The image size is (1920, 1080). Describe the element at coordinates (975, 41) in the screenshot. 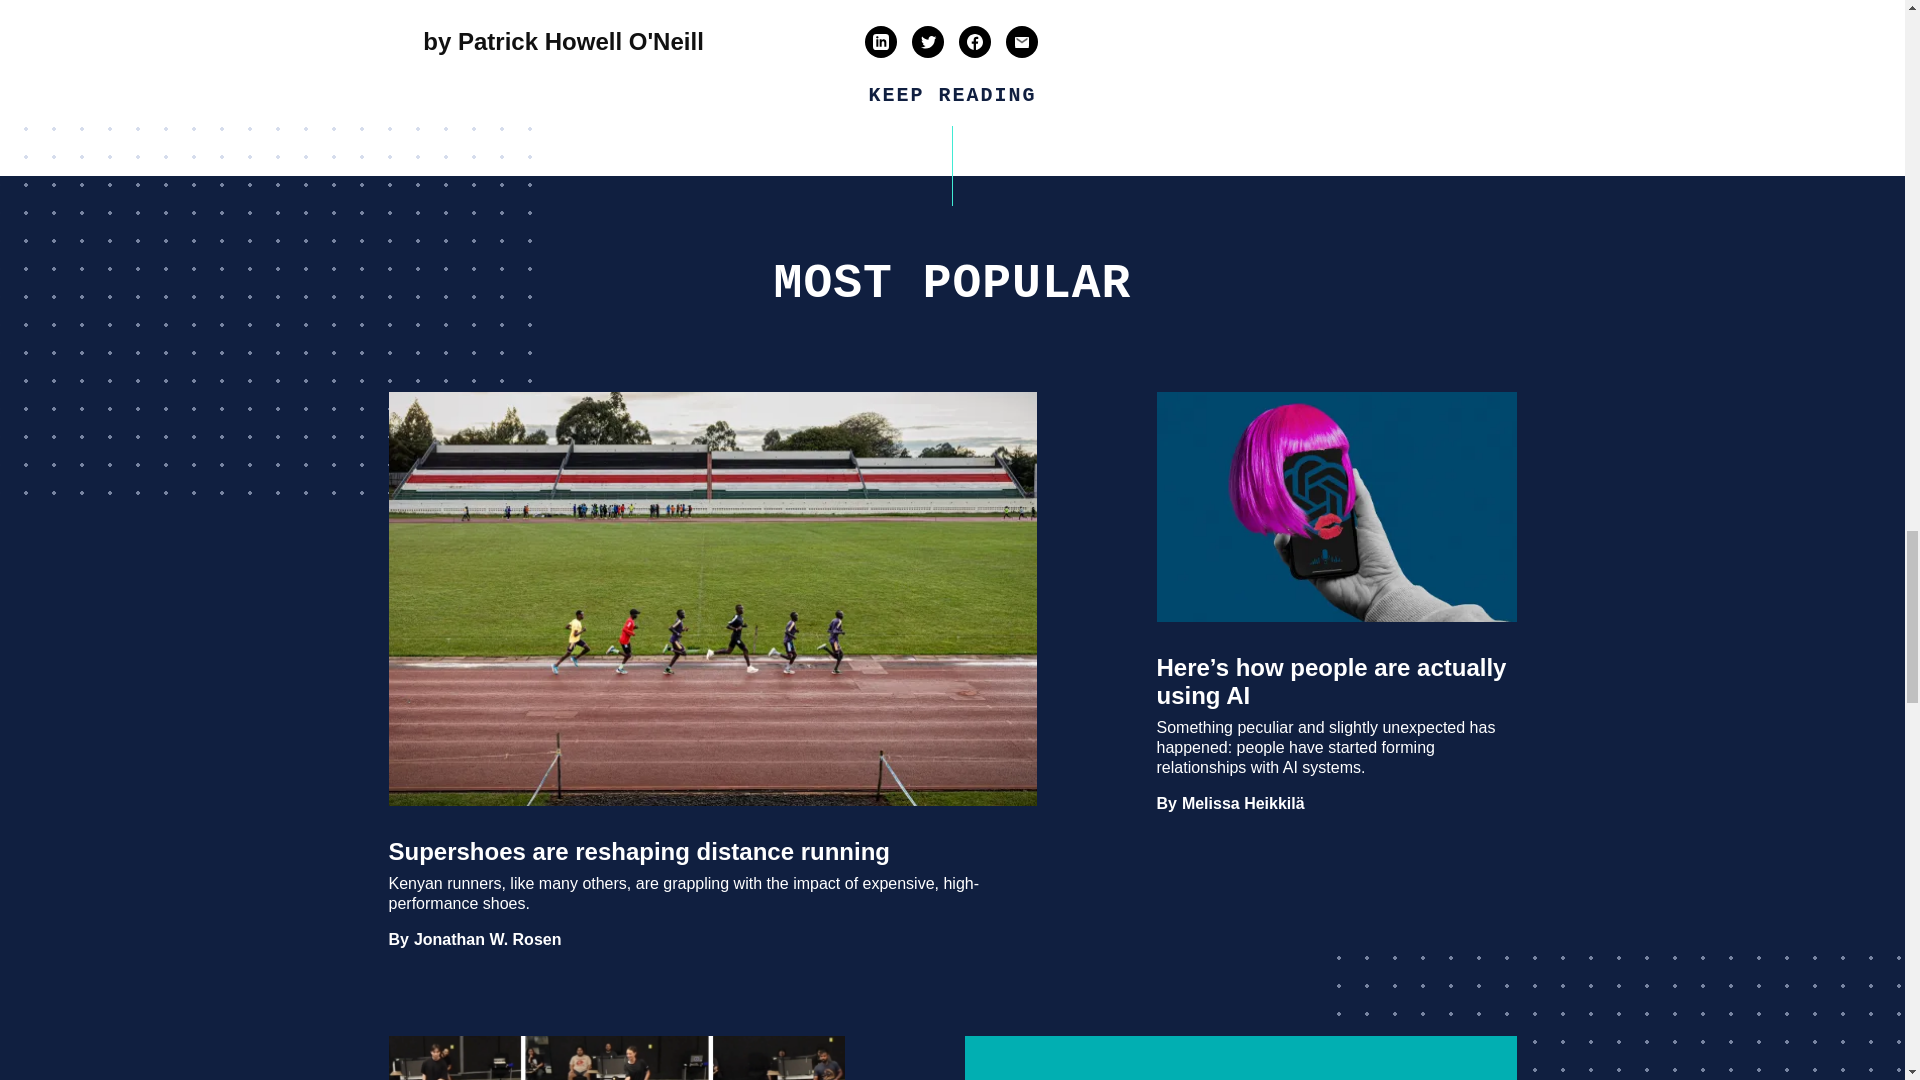

I see `Share story on facebook` at that location.